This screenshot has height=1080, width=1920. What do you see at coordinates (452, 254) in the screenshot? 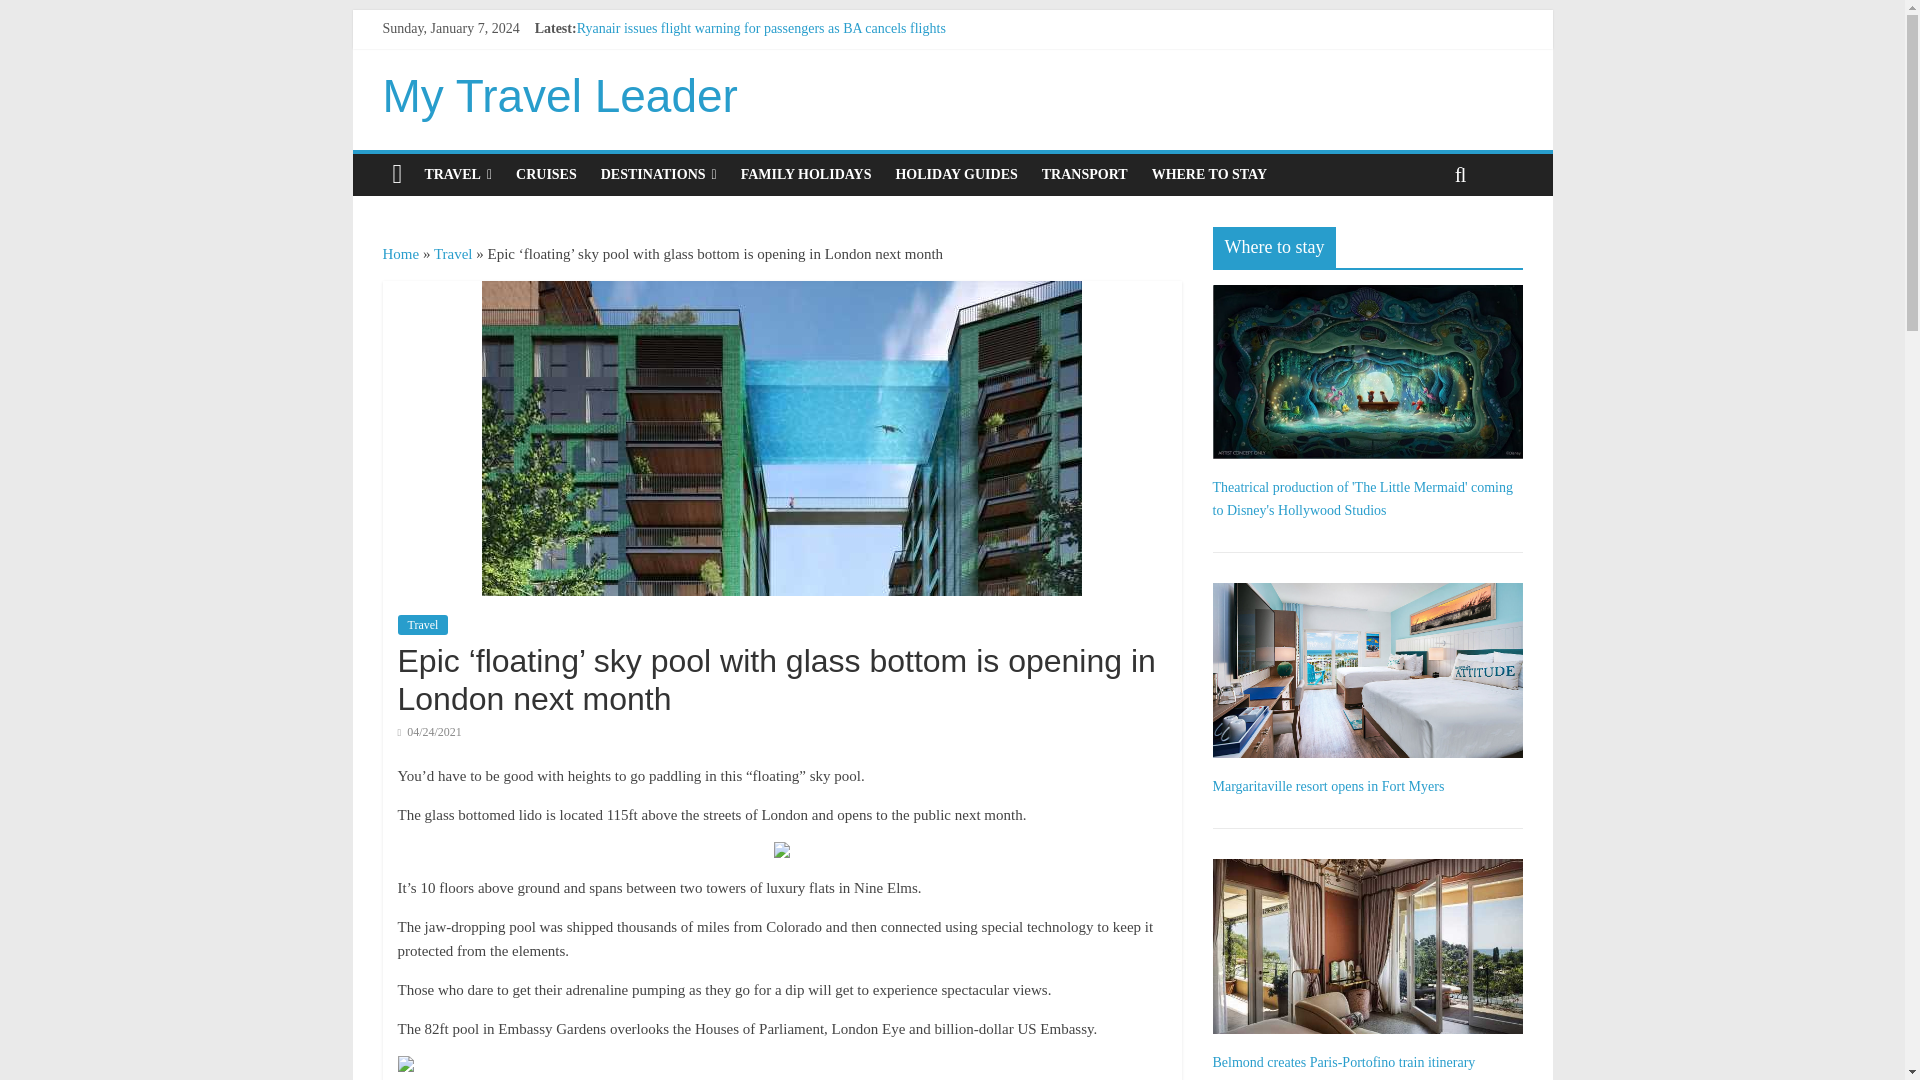
I see `Travel` at bounding box center [452, 254].